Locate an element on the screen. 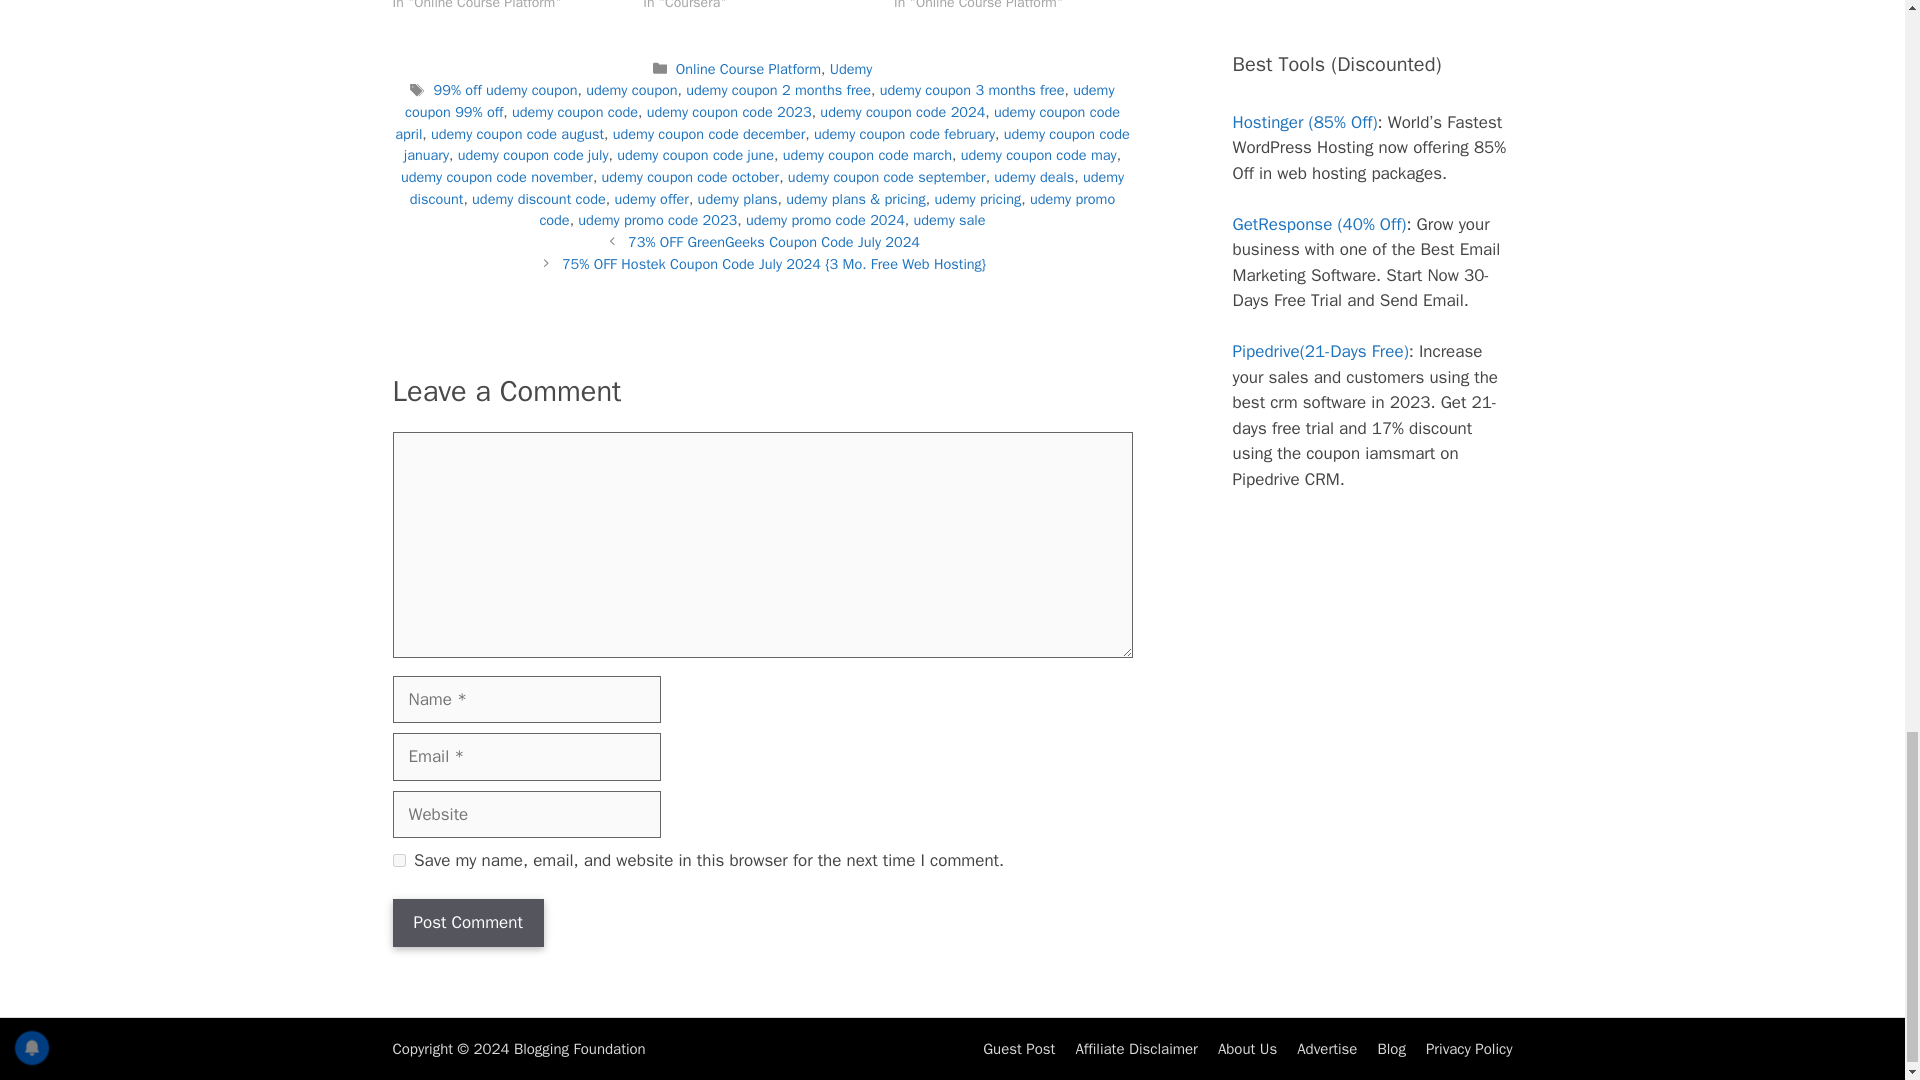 The image size is (1920, 1080). Online Course Platform is located at coordinates (748, 68).